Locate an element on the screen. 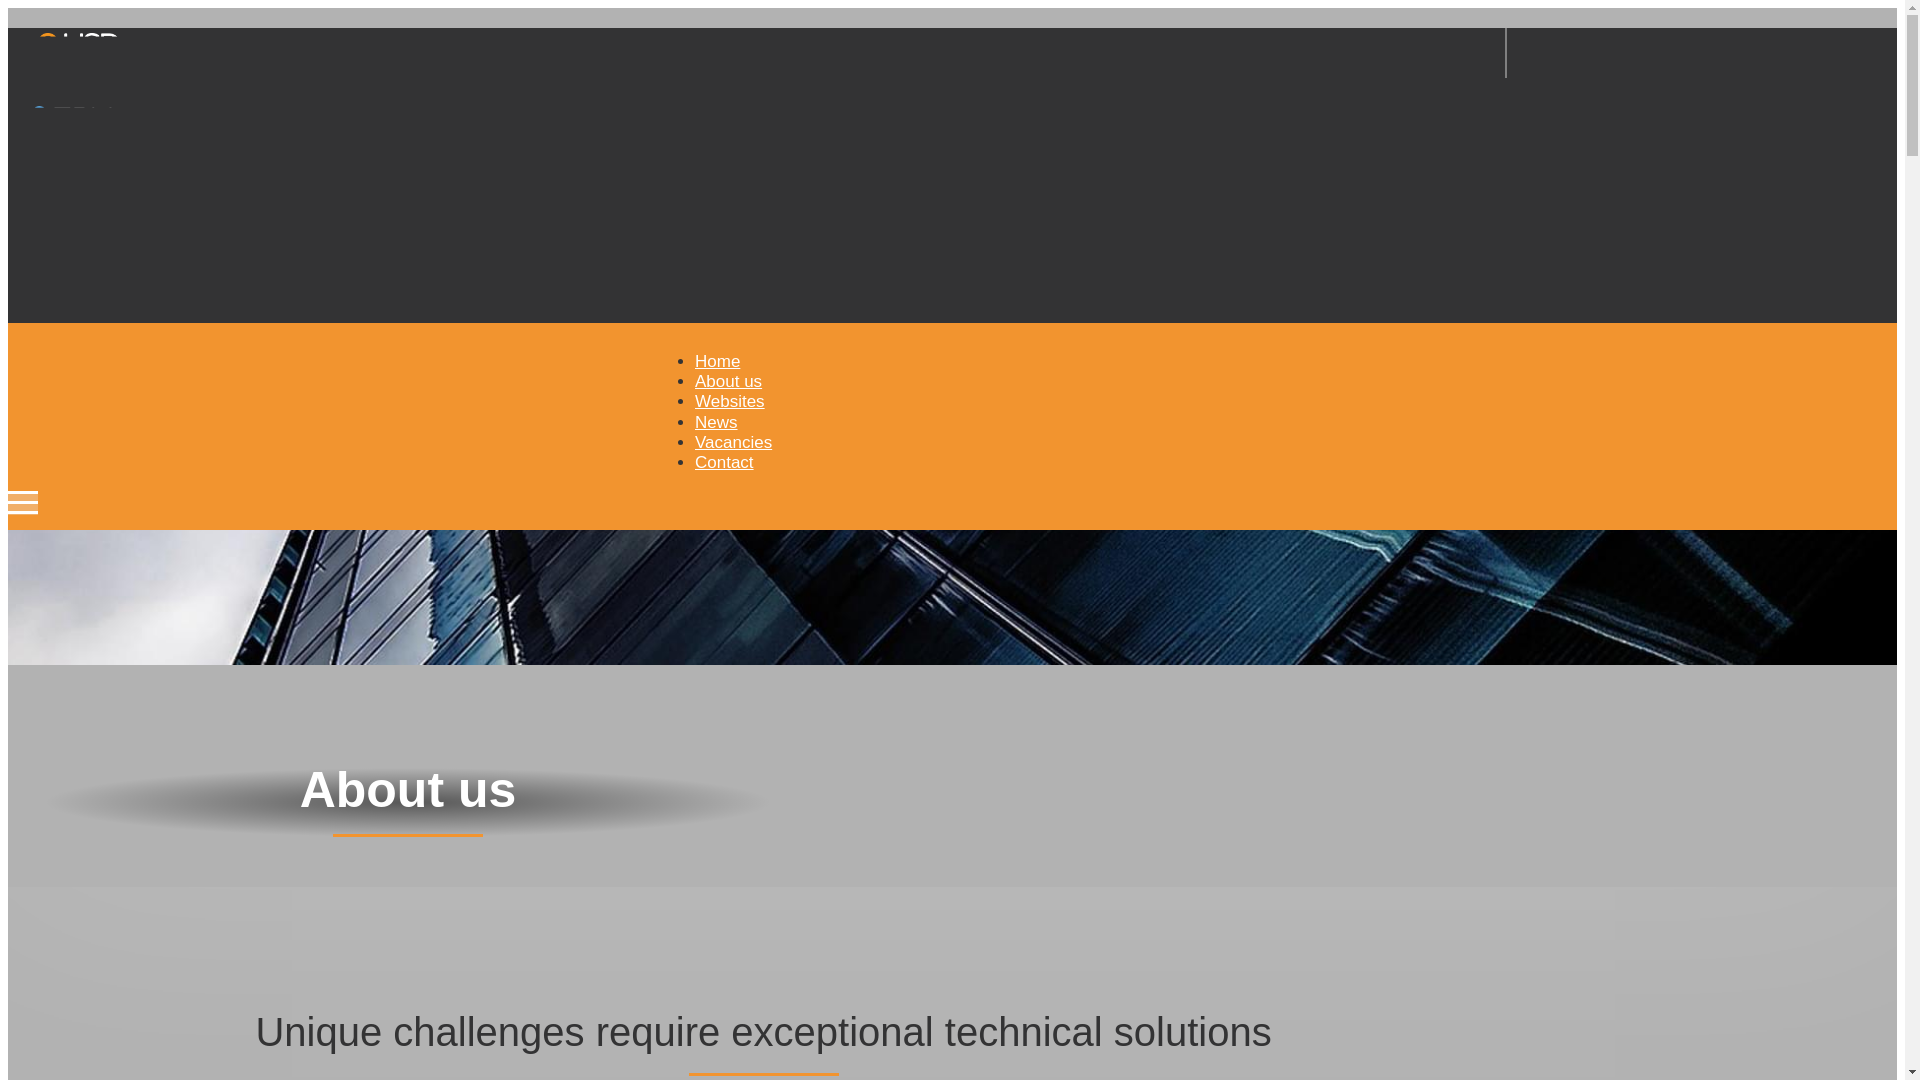 The height and width of the screenshot is (1080, 1920). Contact is located at coordinates (724, 462).